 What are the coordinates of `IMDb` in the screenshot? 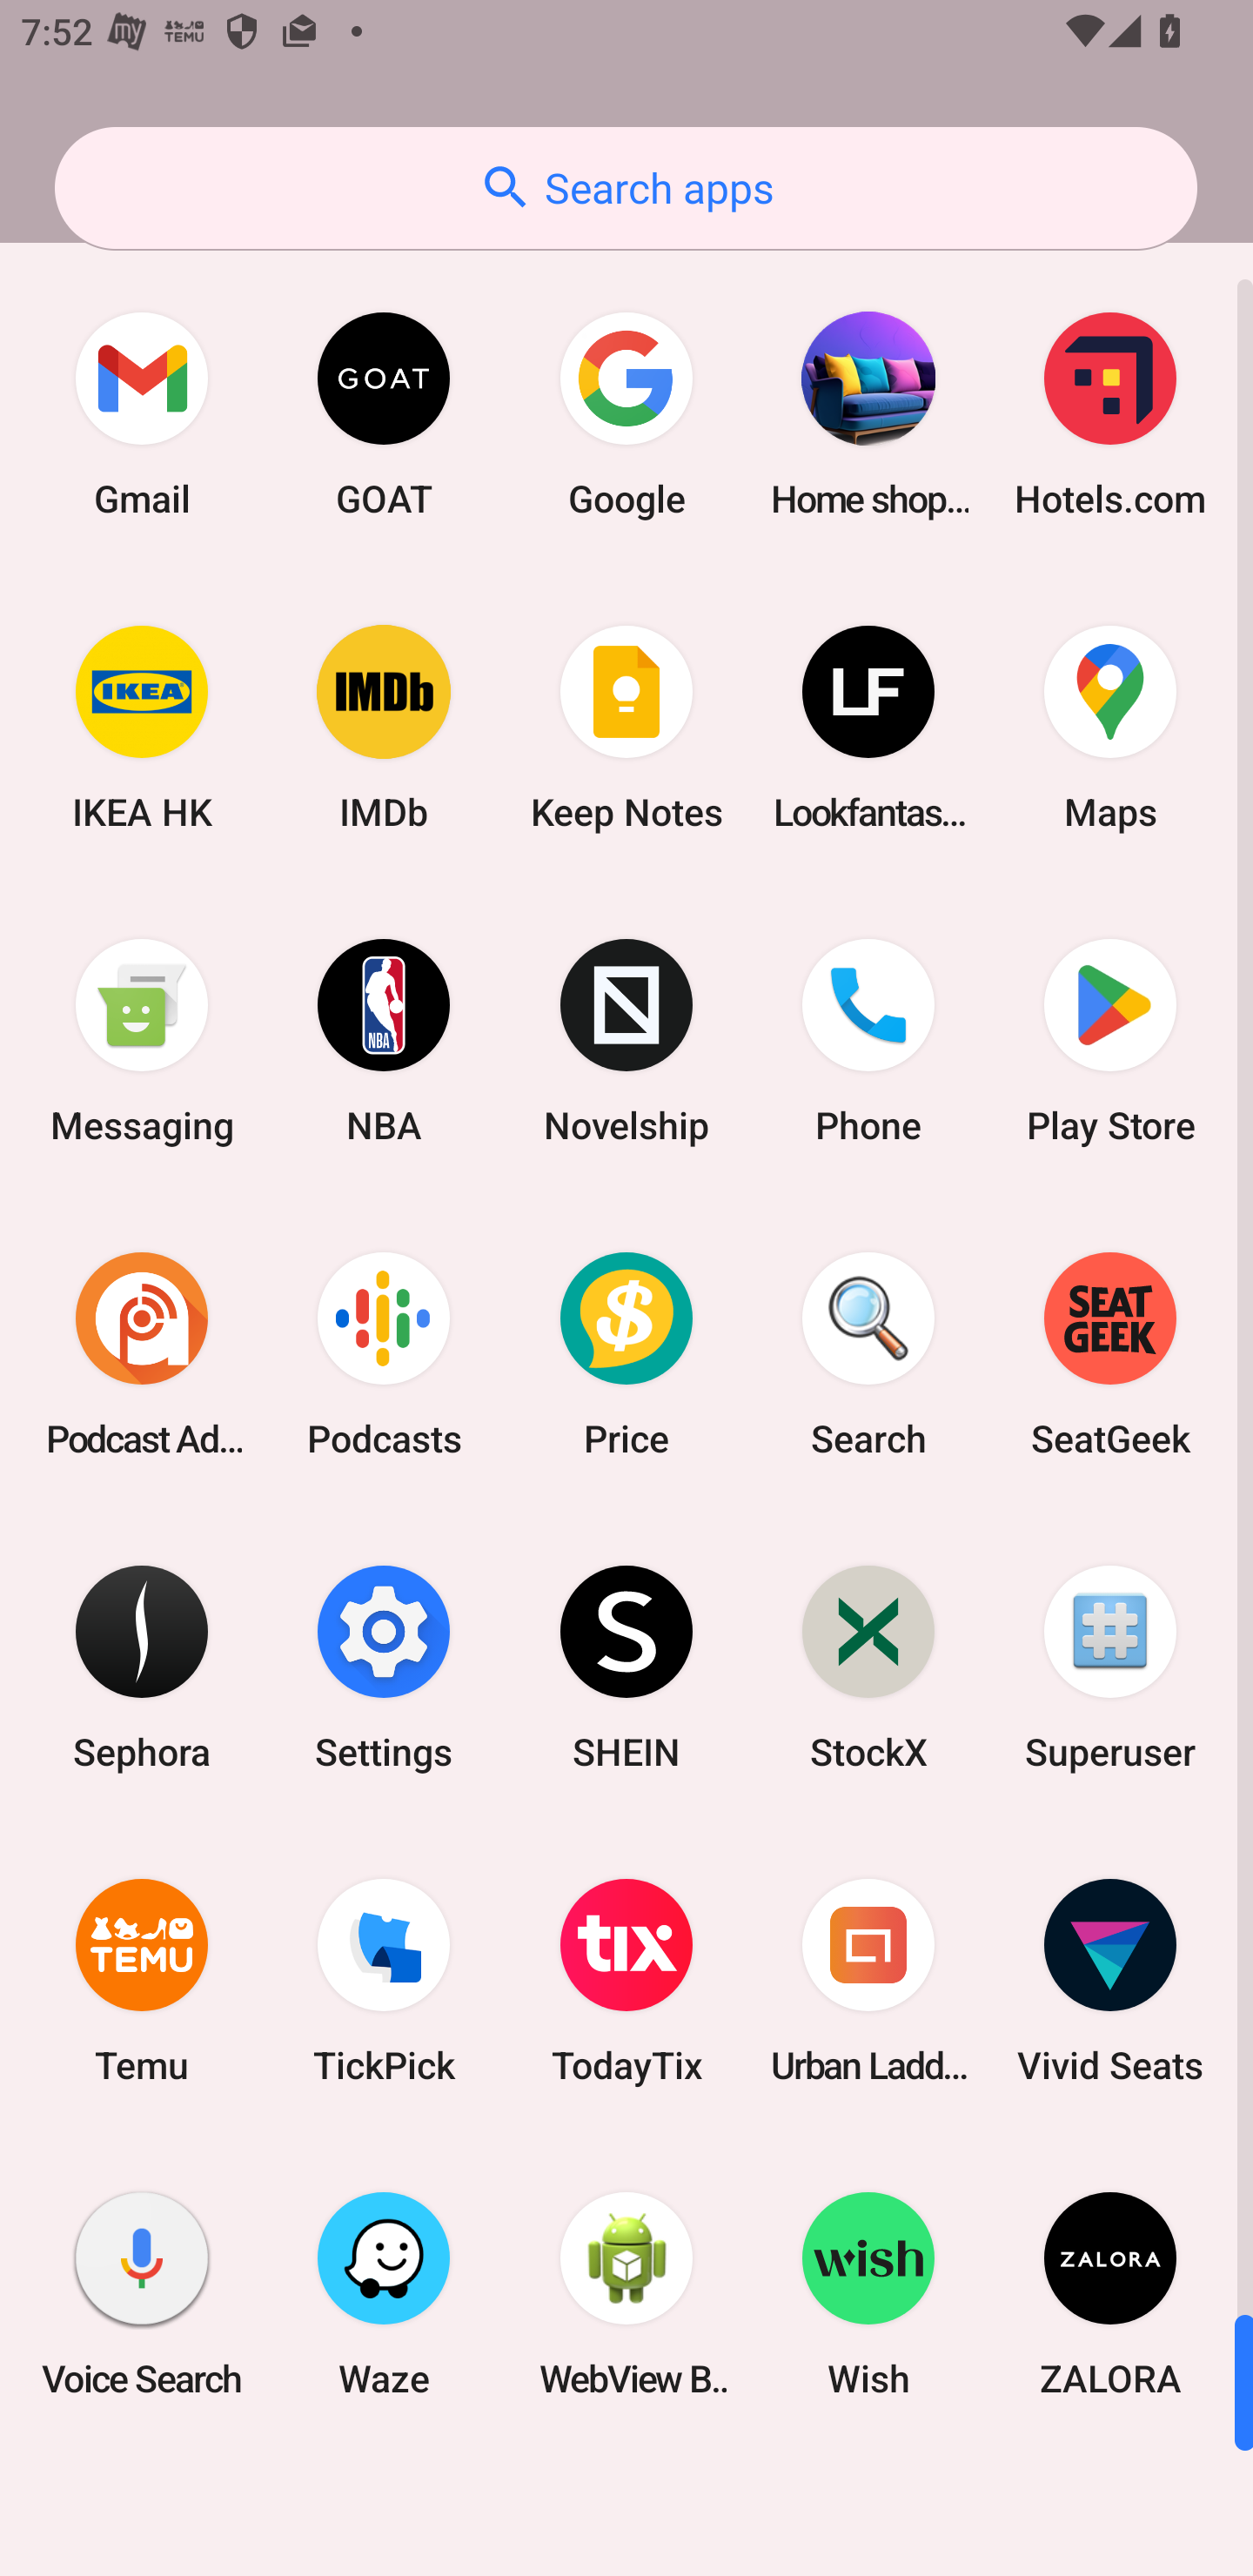 It's located at (384, 728).